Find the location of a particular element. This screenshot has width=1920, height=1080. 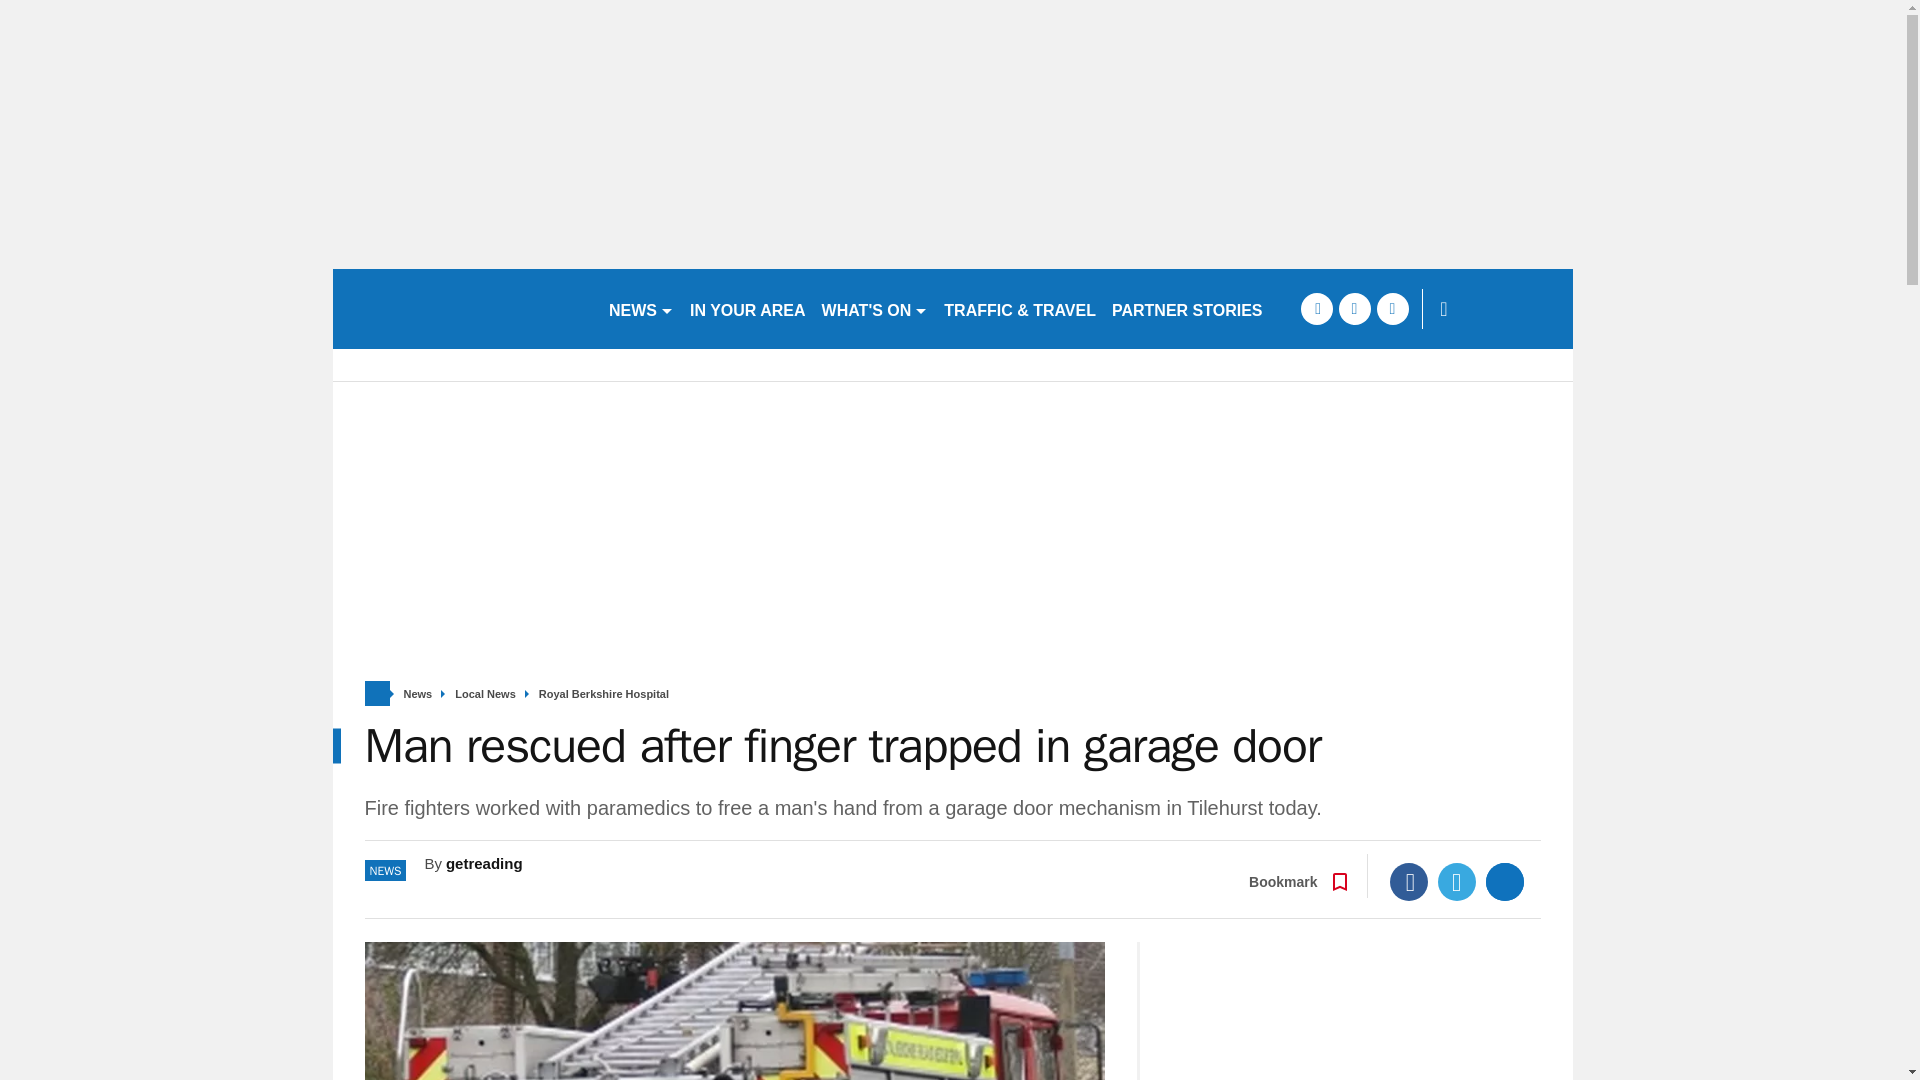

NEWS is located at coordinates (640, 308).